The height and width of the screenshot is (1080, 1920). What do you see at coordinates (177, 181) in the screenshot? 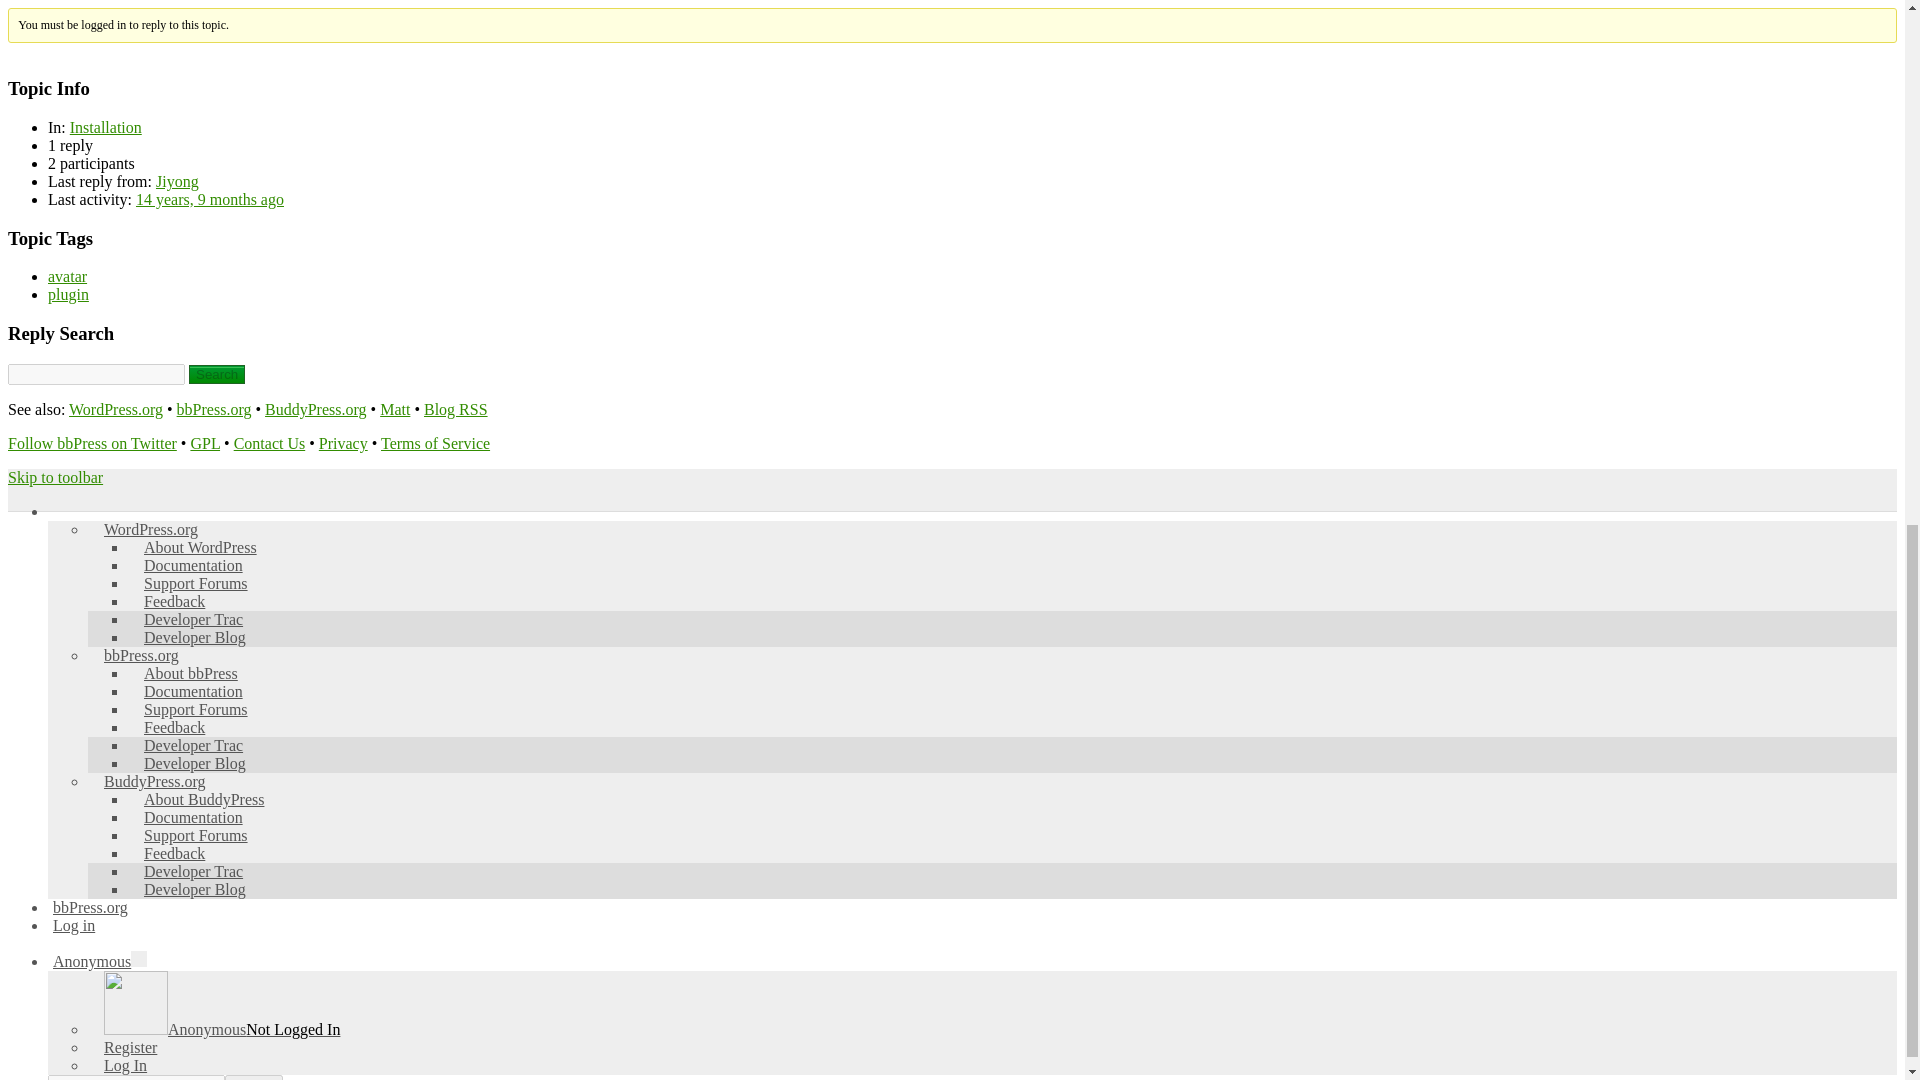
I see `Jiyong` at bounding box center [177, 181].